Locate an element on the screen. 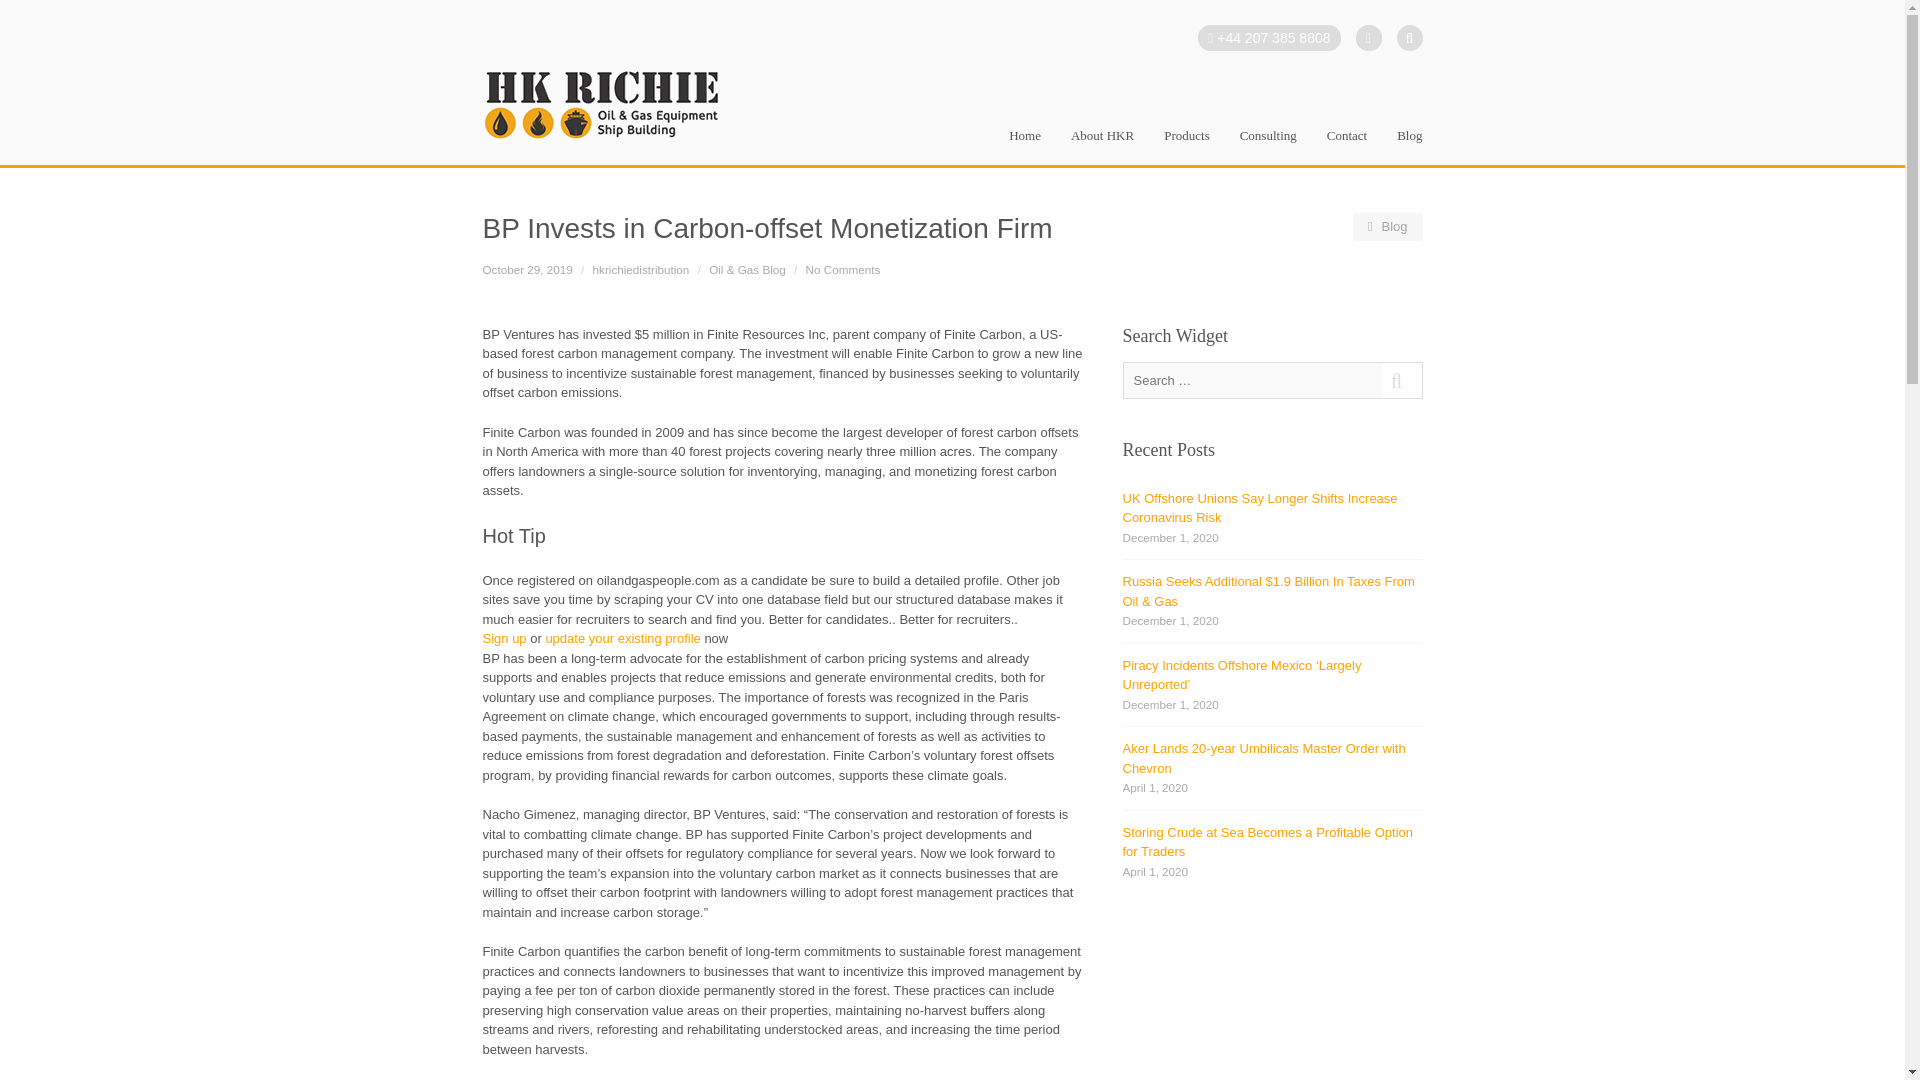 Image resolution: width=1920 pixels, height=1080 pixels. No Comments is located at coordinates (844, 270).